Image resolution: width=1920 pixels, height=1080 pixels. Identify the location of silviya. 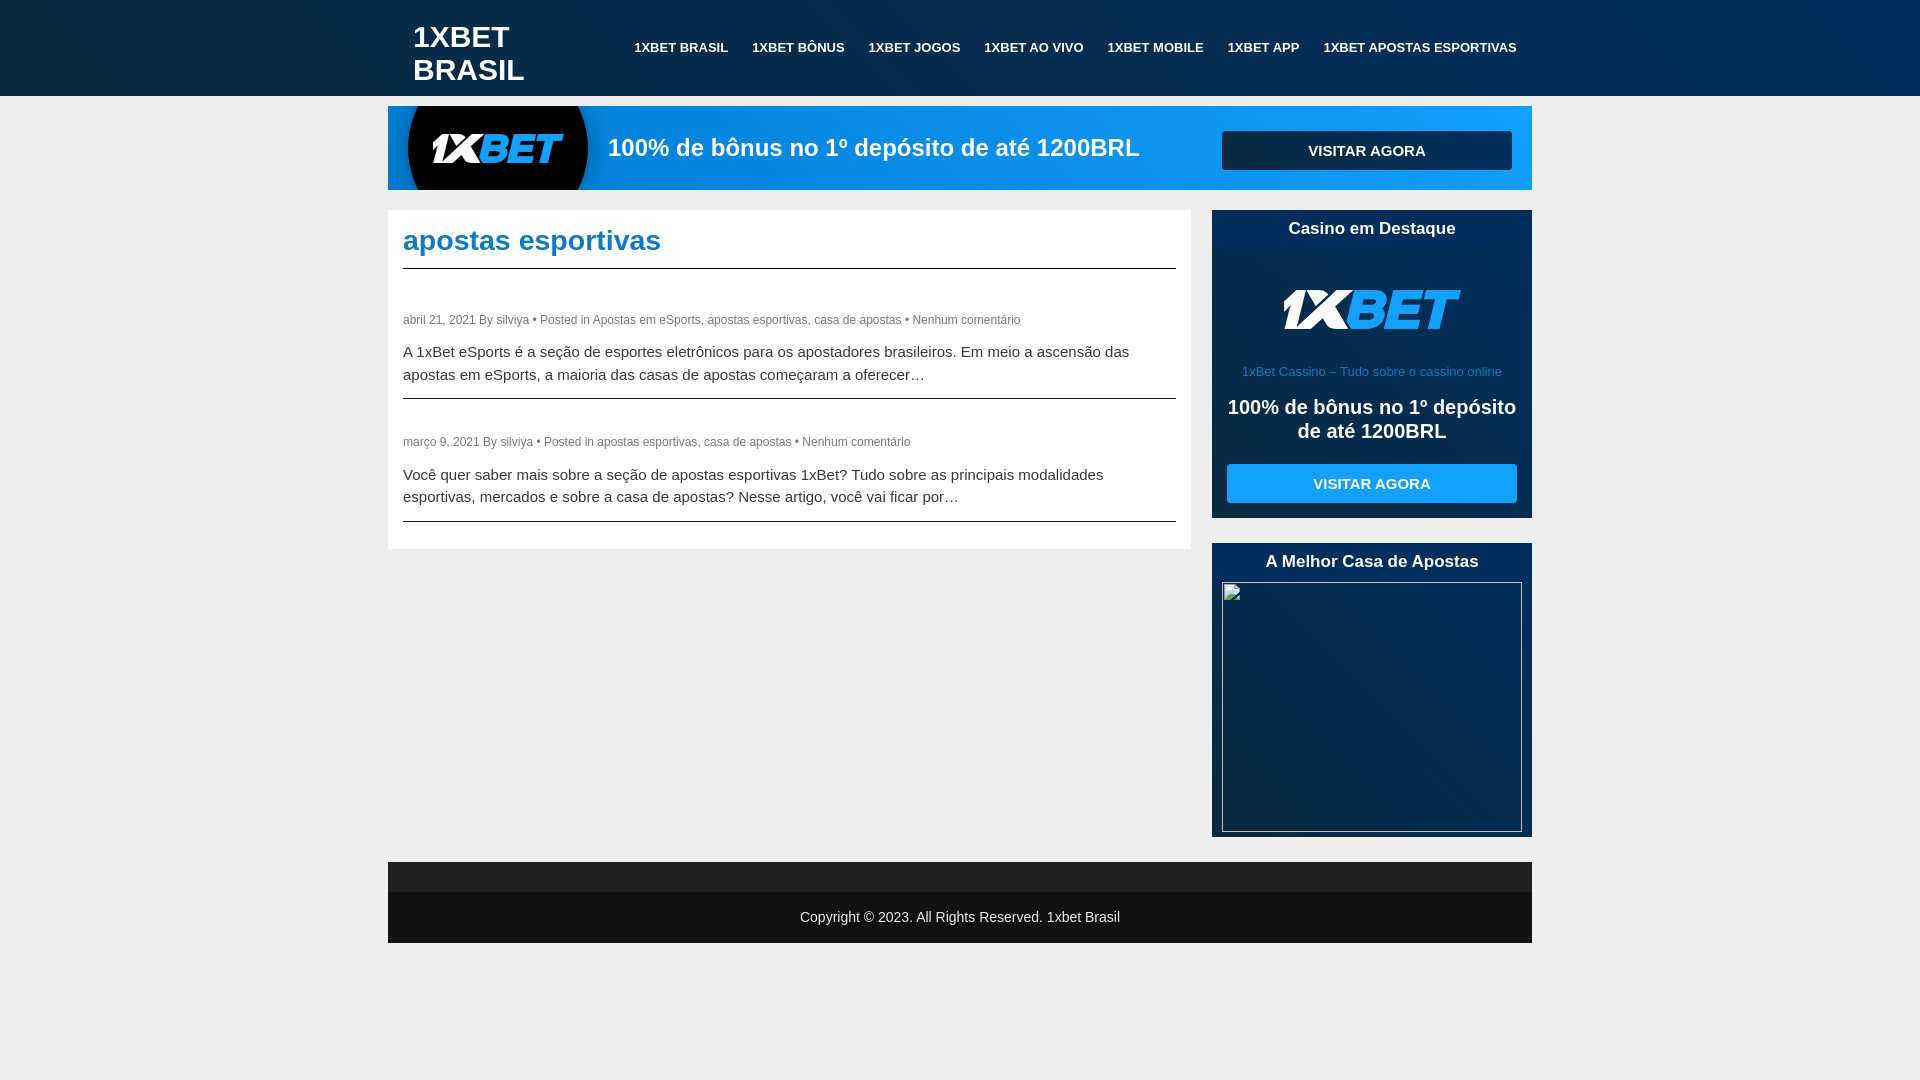
(516, 442).